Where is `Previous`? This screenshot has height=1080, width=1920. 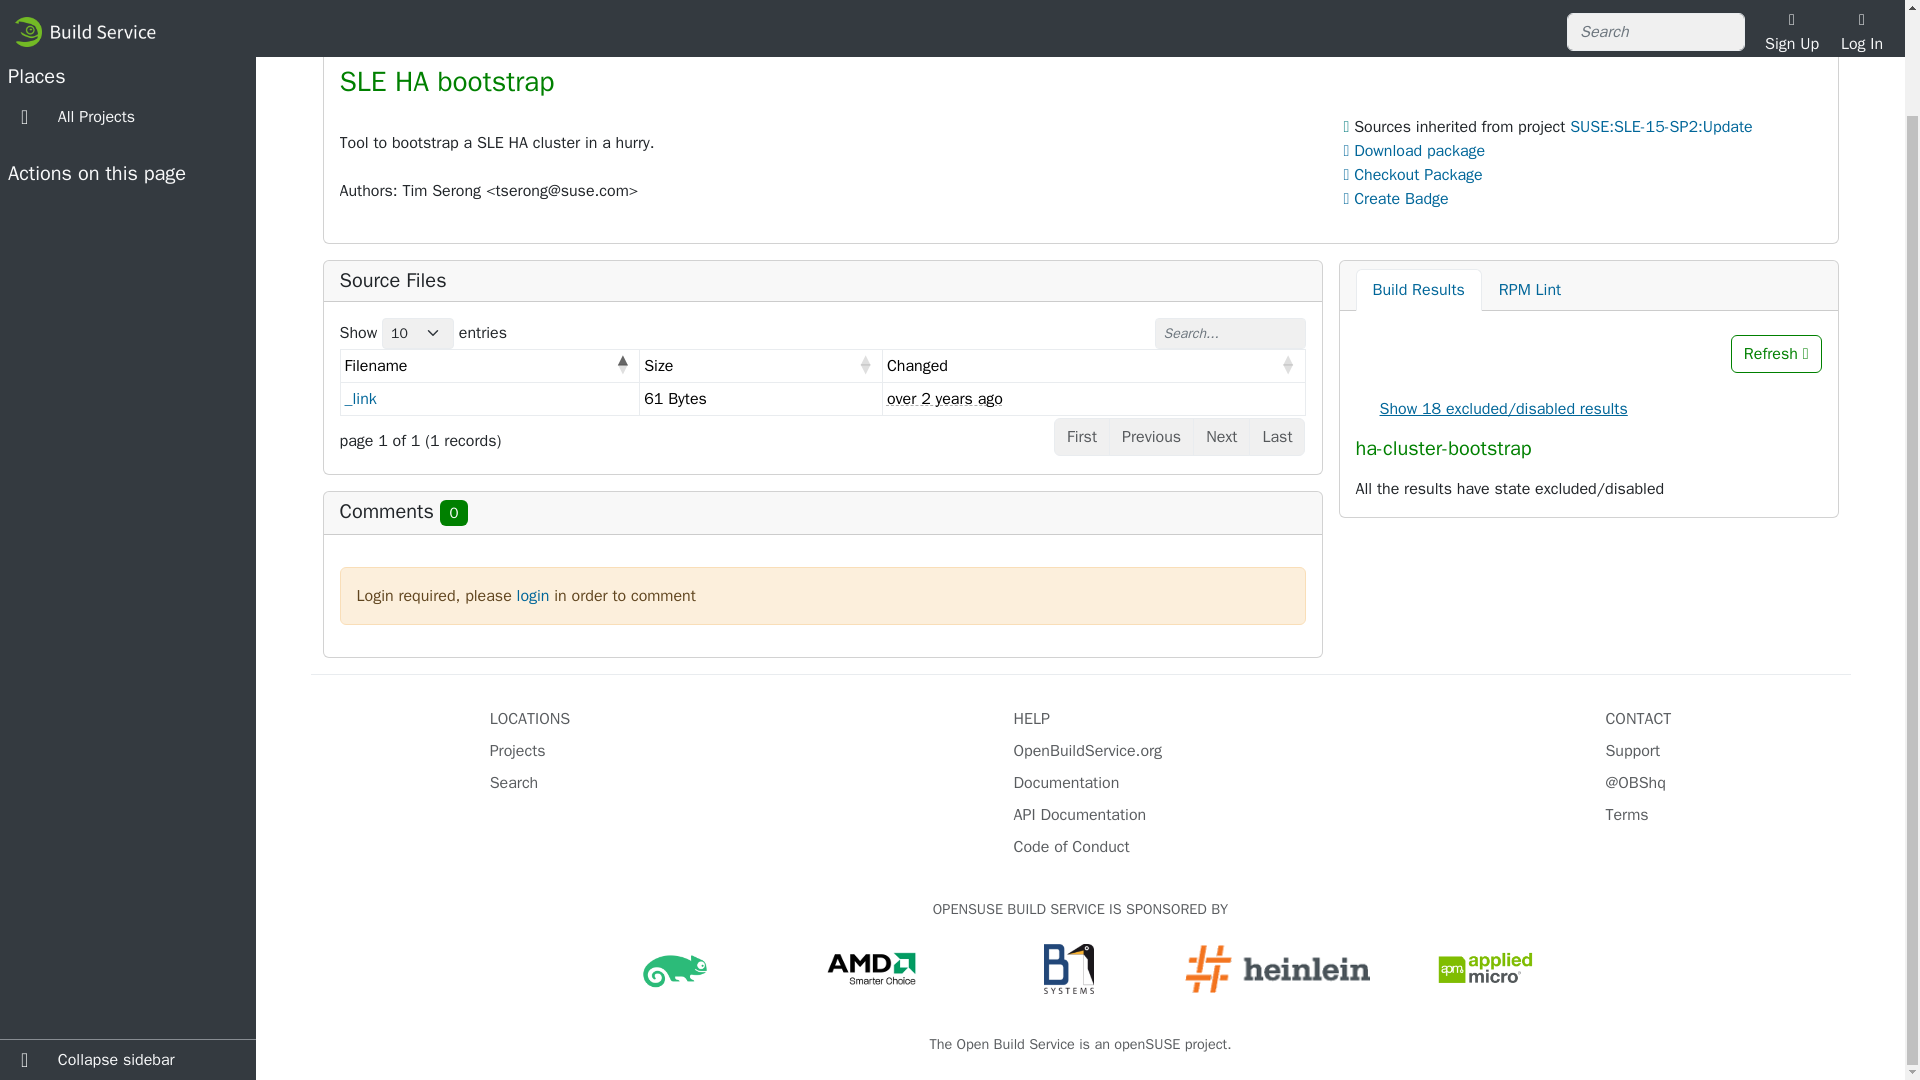 Previous is located at coordinates (1152, 436).